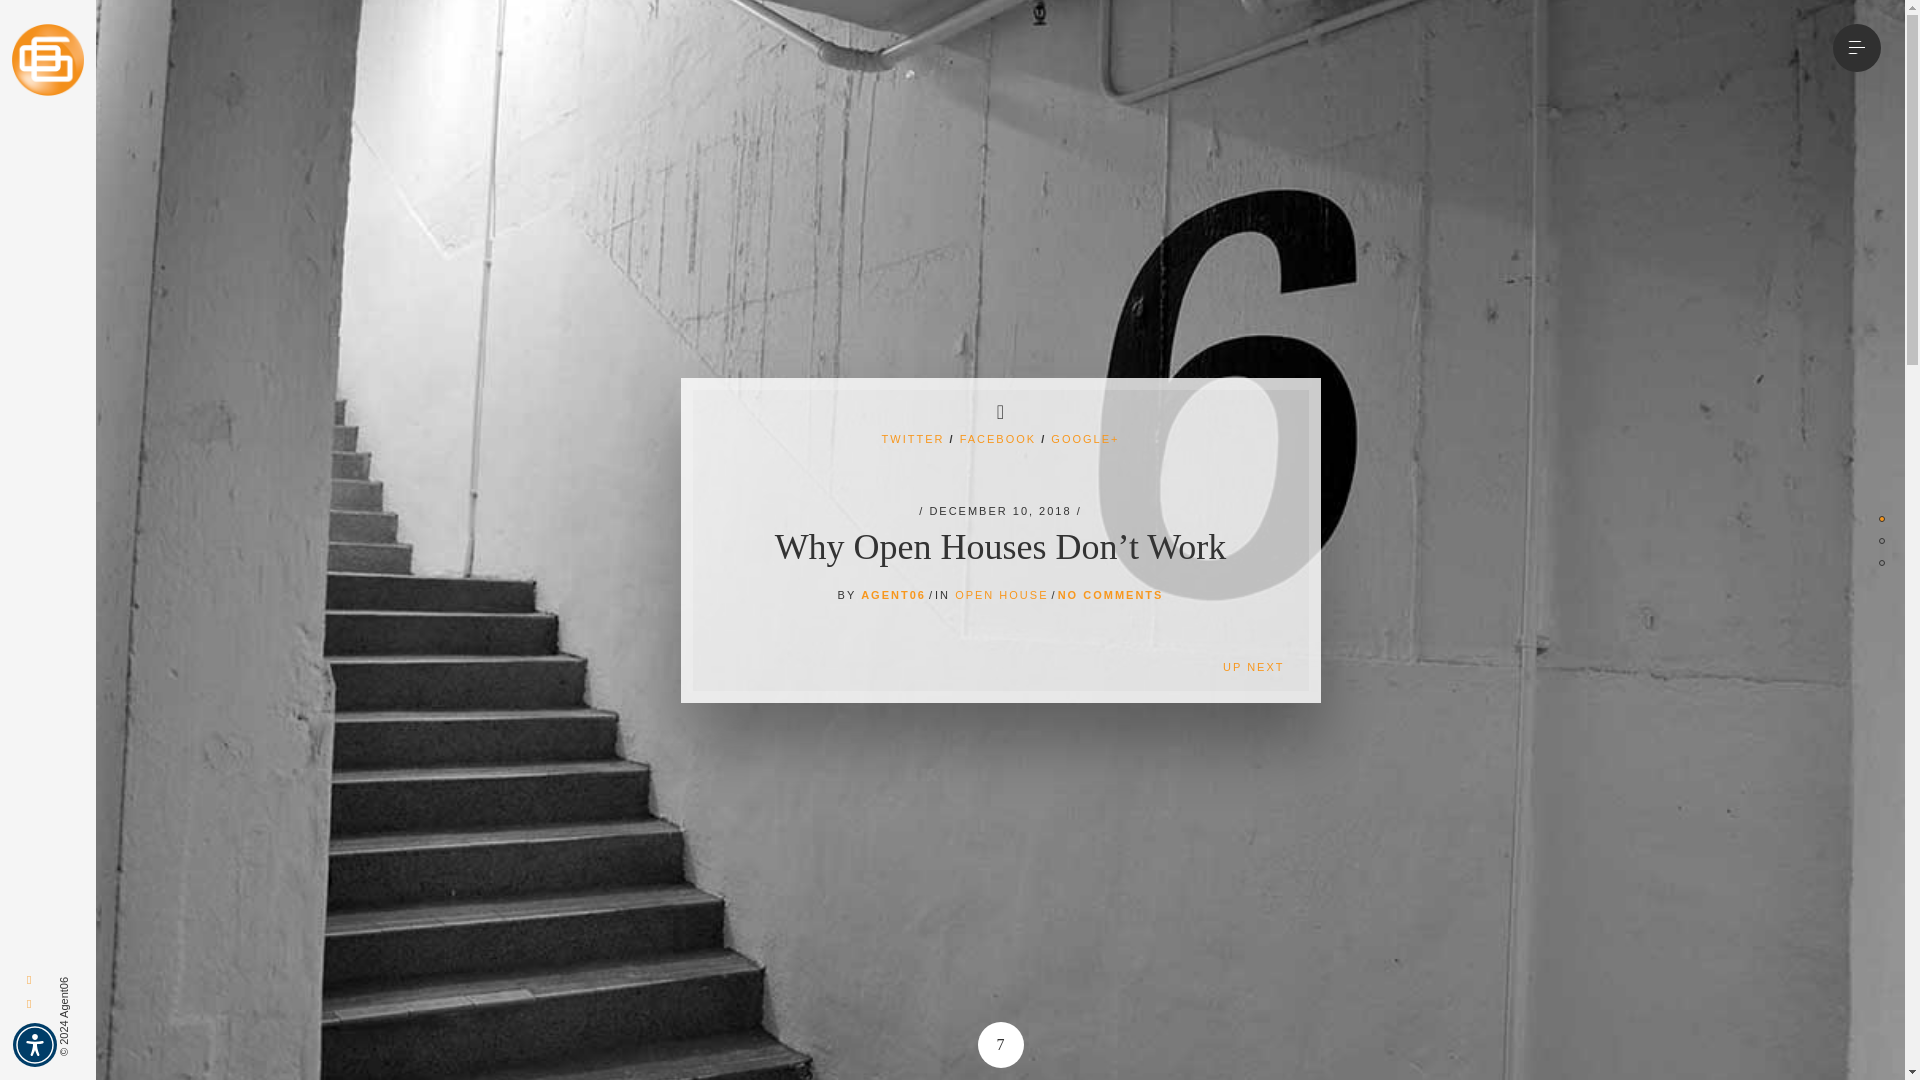 The image size is (1920, 1080). What do you see at coordinates (1217, 666) in the screenshot?
I see `UP NEXT` at bounding box center [1217, 666].